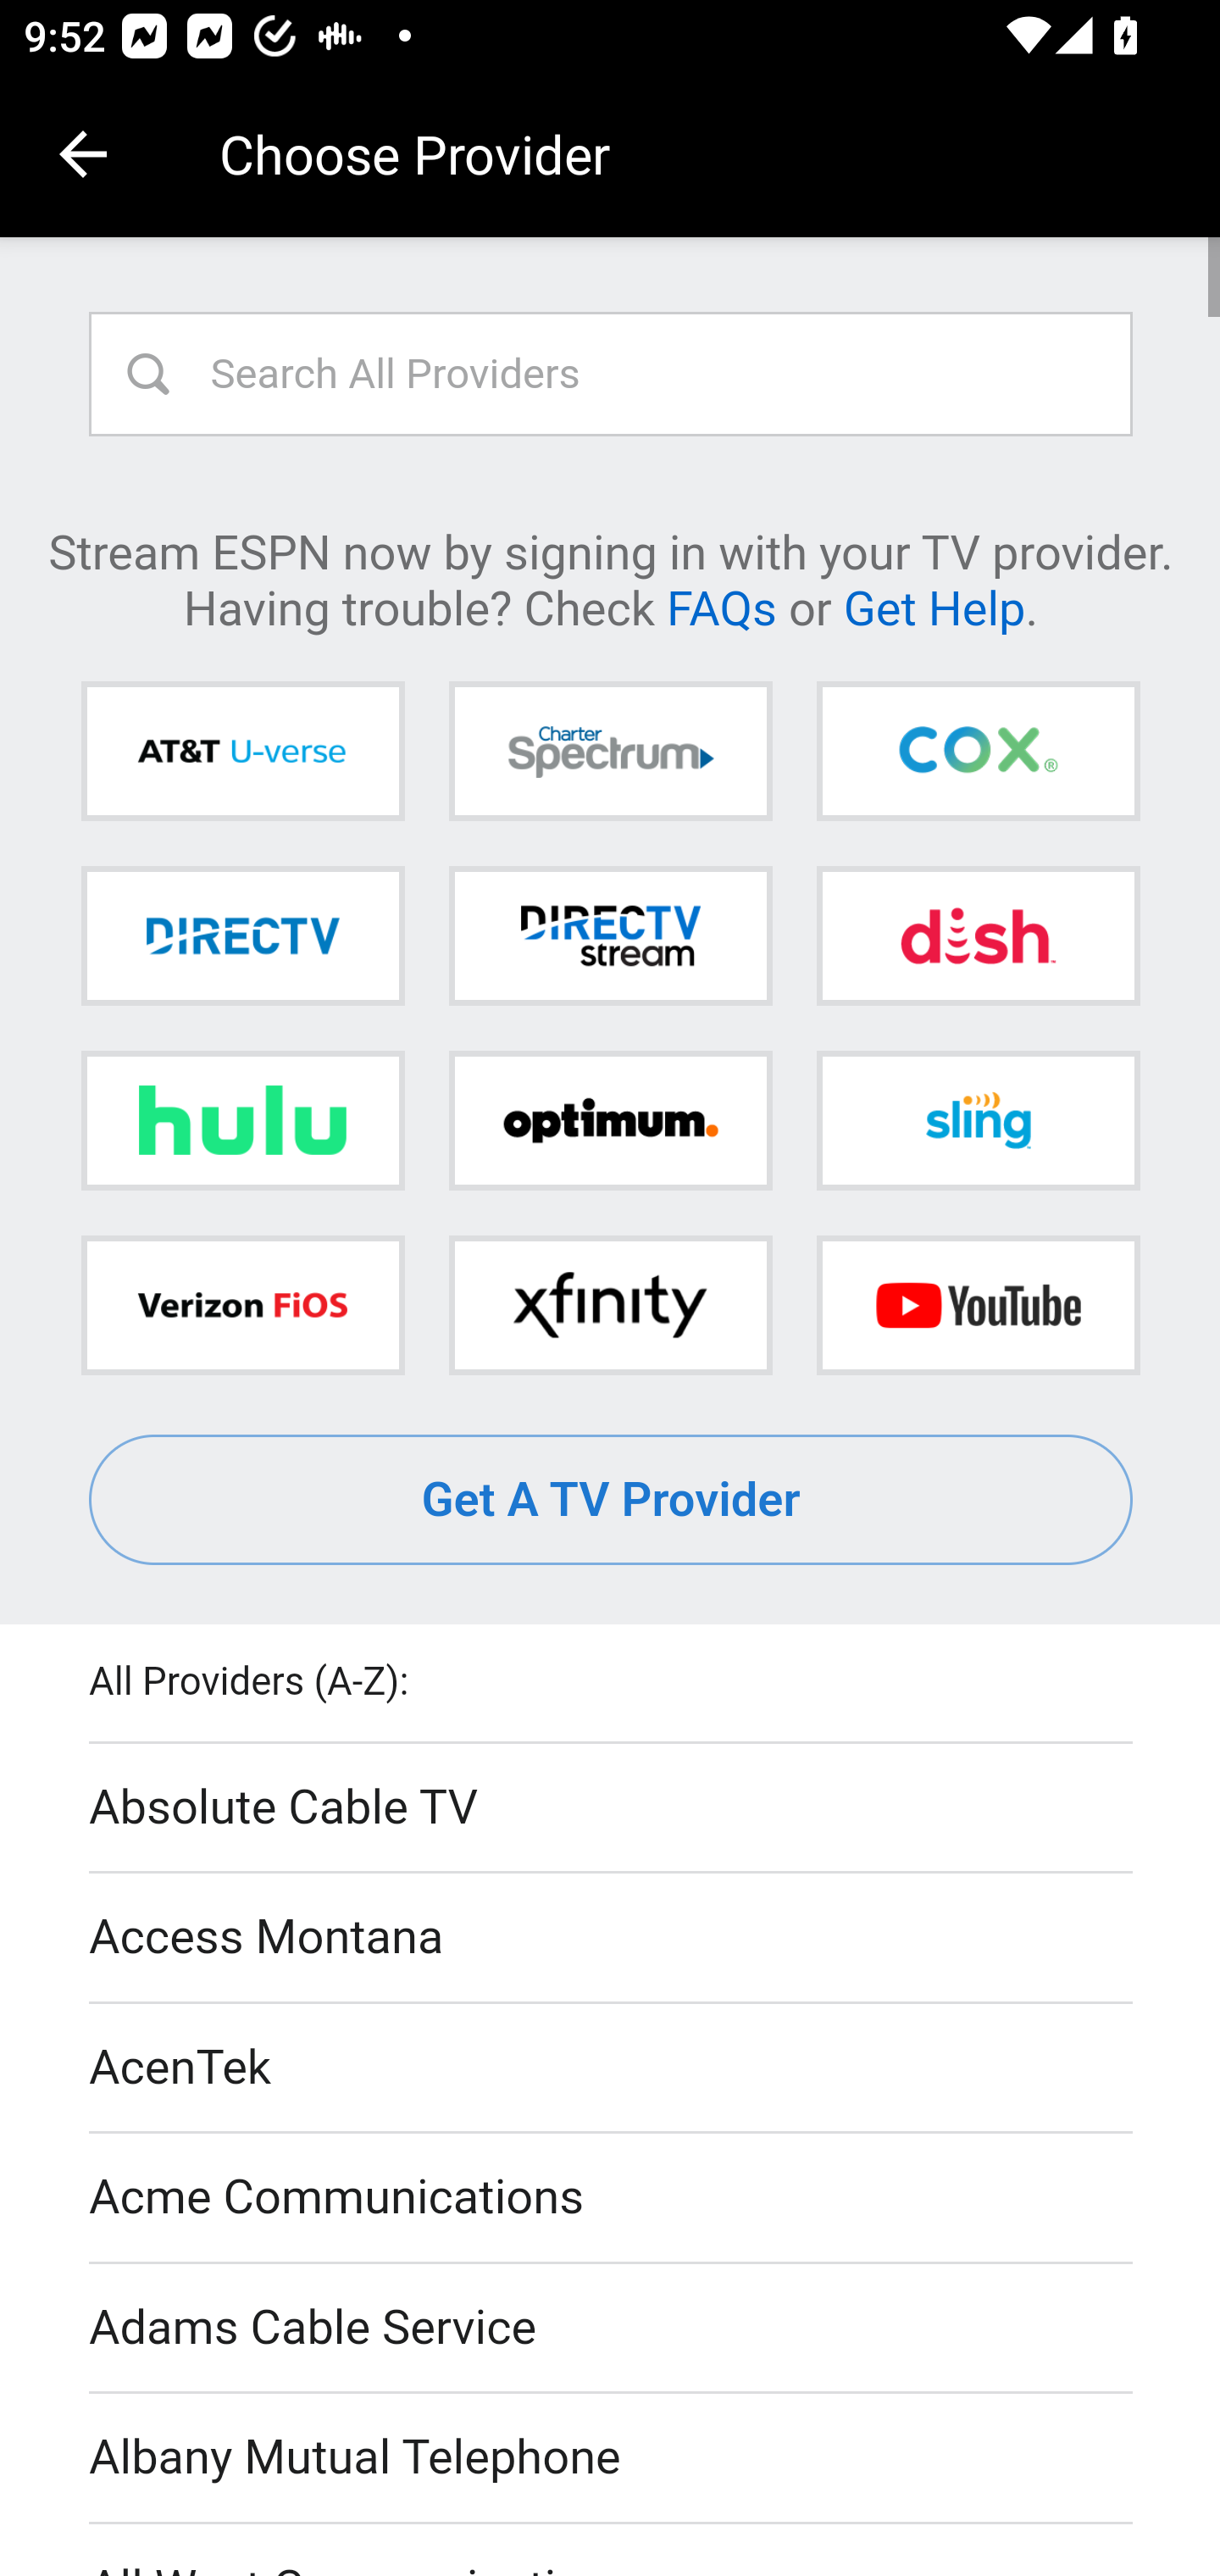  What do you see at coordinates (978, 752) in the screenshot?
I see `Cox` at bounding box center [978, 752].